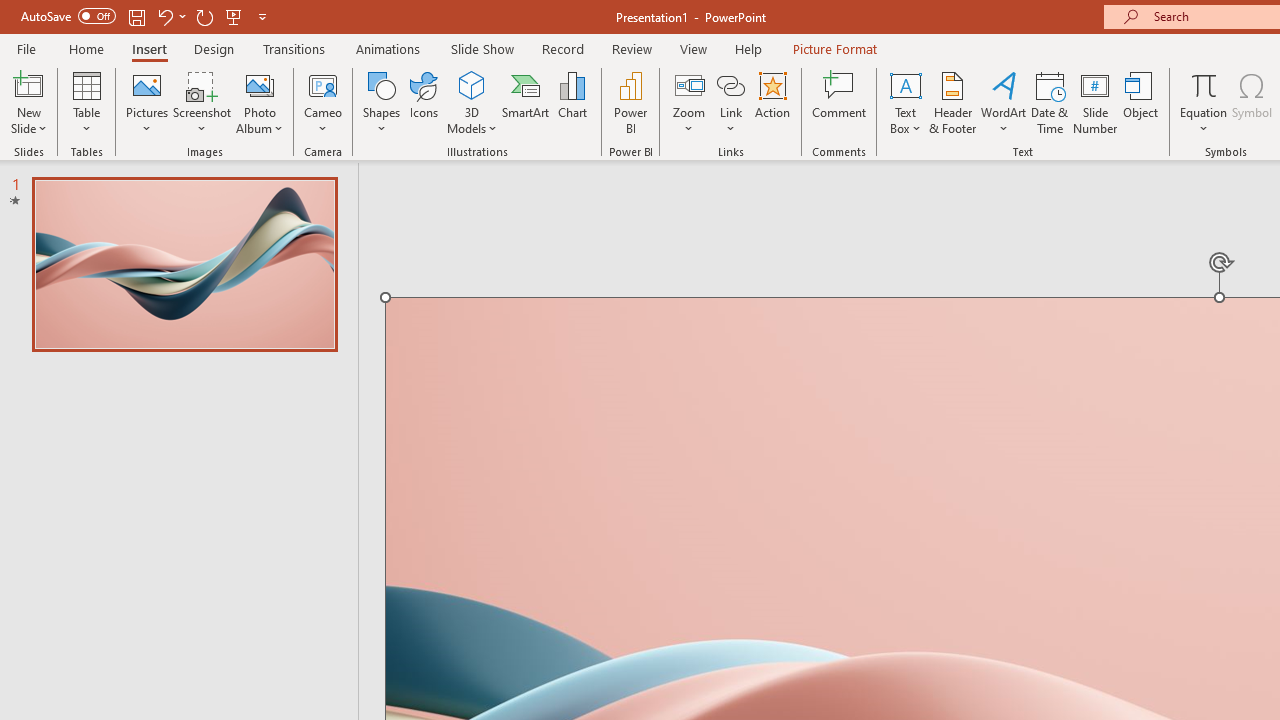  Describe the element at coordinates (1004, 102) in the screenshot. I see `WordArt` at that location.